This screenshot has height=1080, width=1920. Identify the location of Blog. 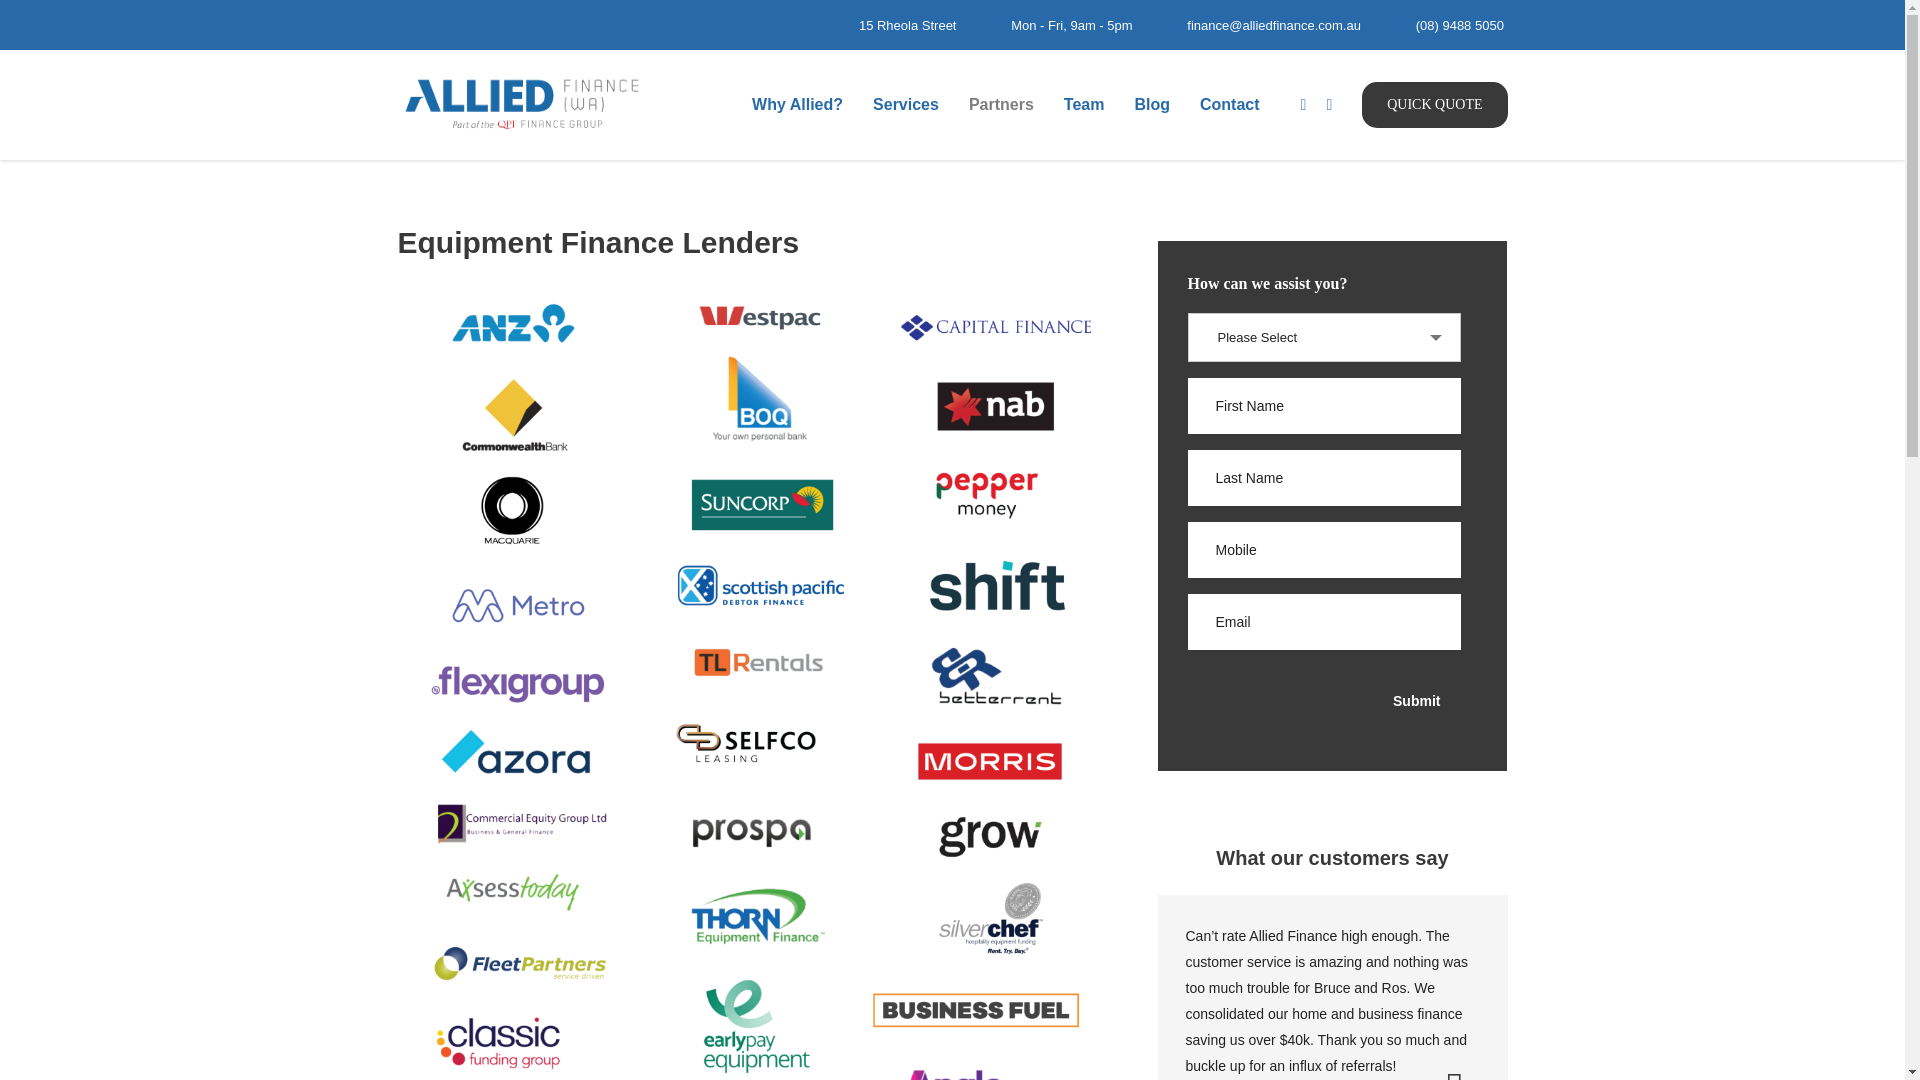
(1152, 104).